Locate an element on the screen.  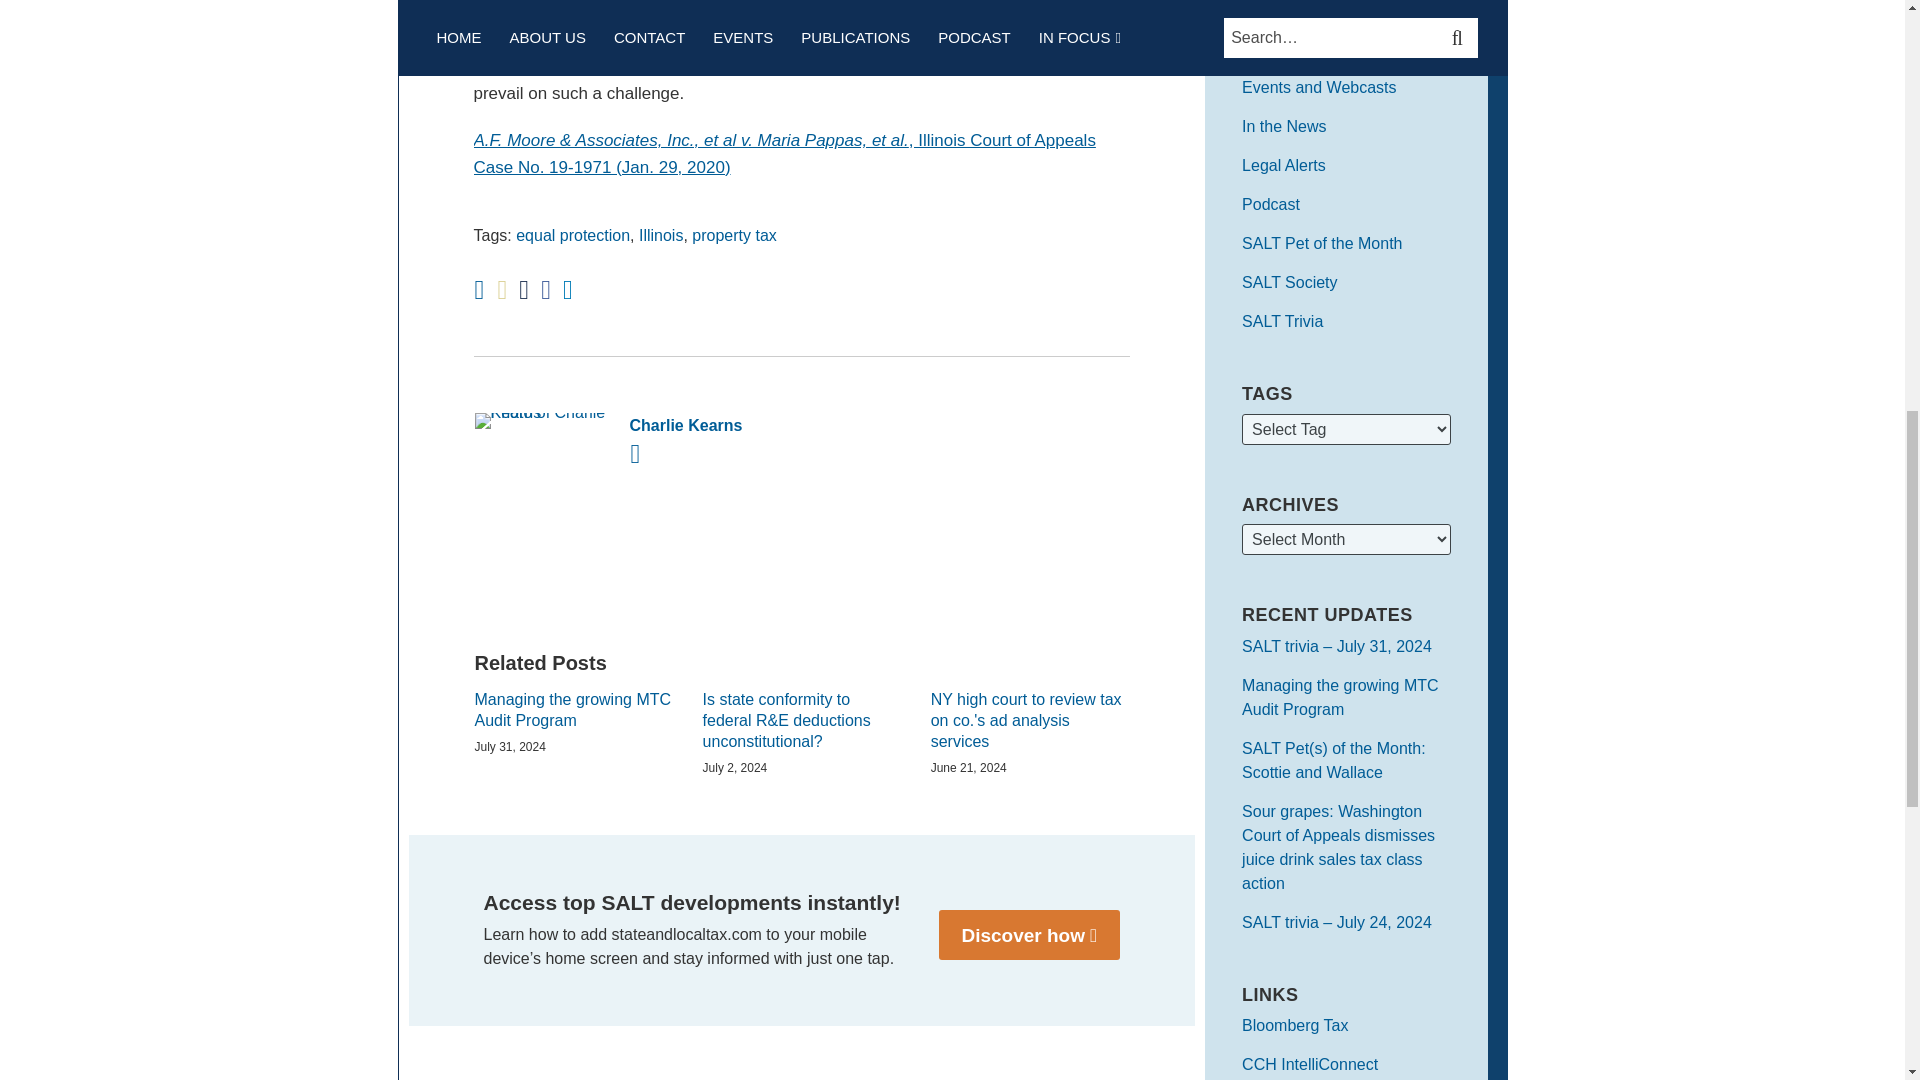
NY high court to review tax on co.'s ad analysis services is located at coordinates (1030, 720).